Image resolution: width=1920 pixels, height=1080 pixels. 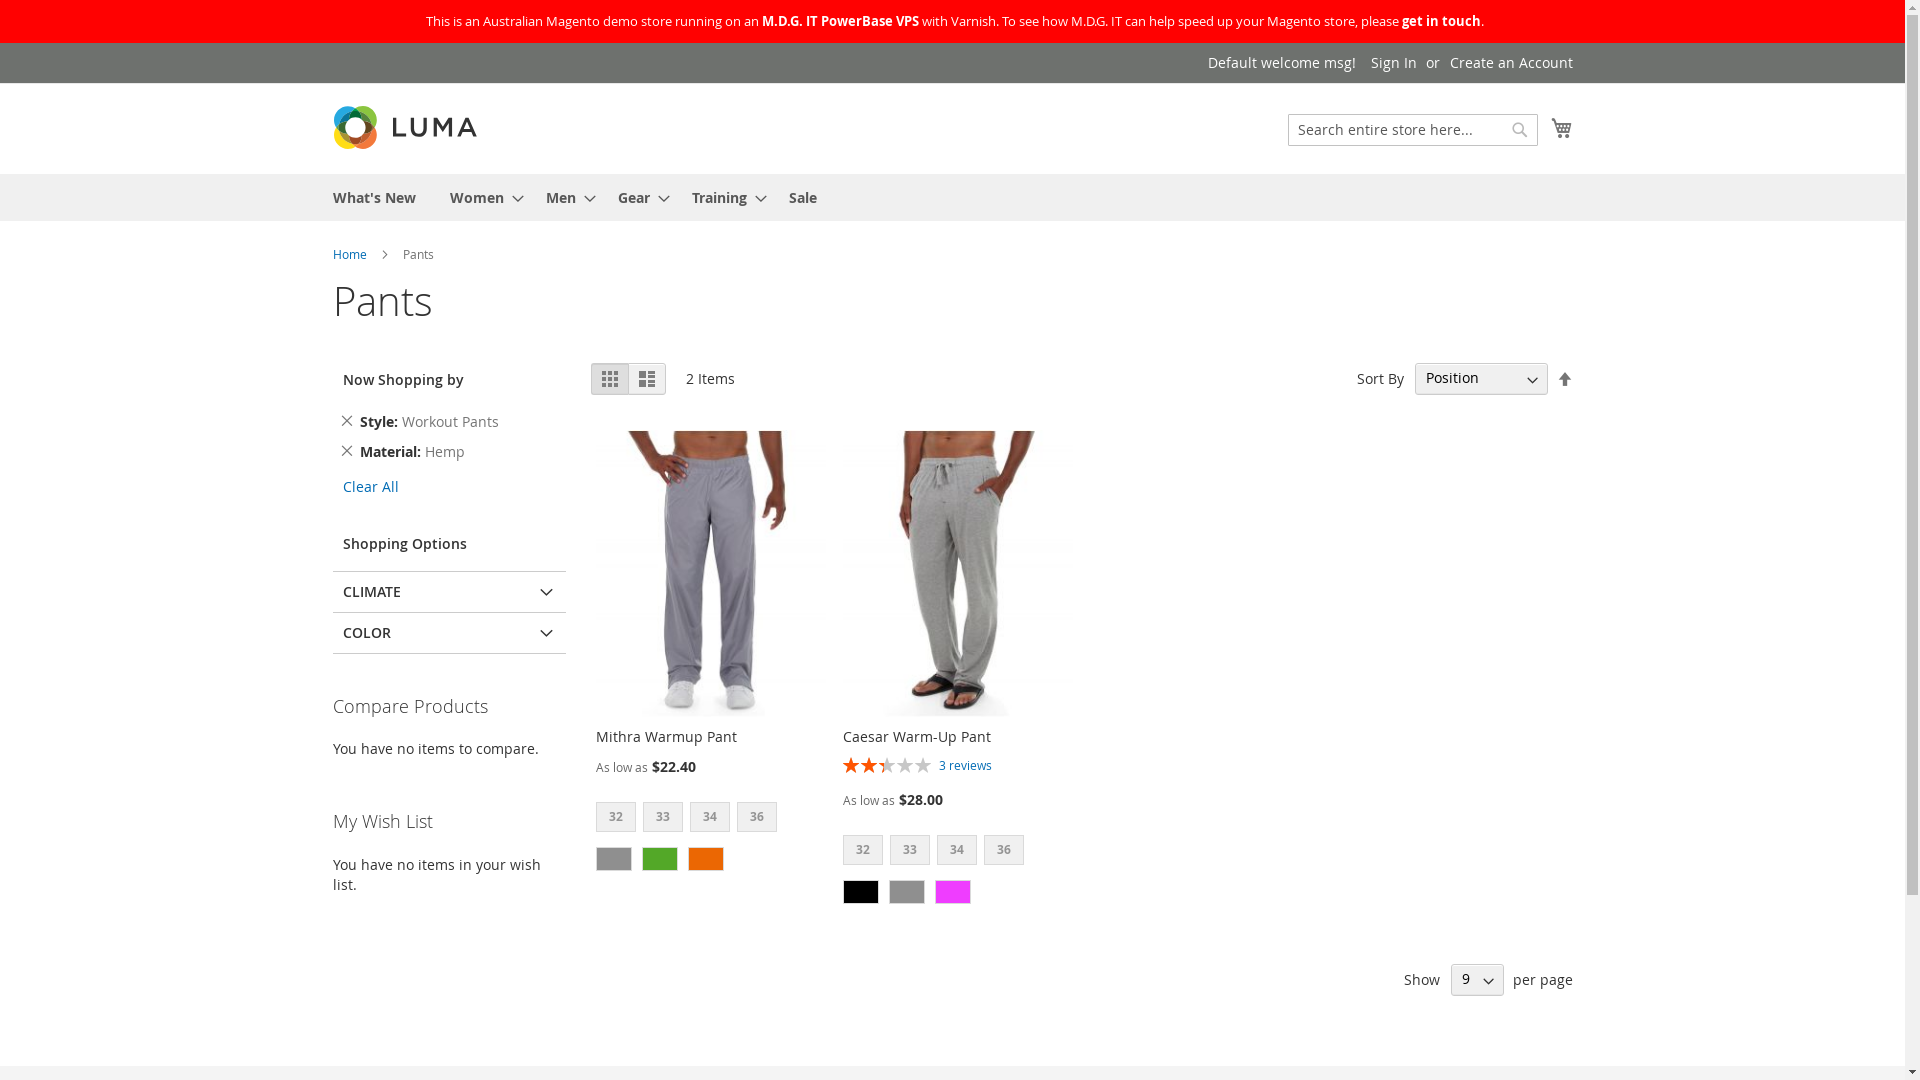 I want to click on Add to Cart, so click(x=384, y=882).